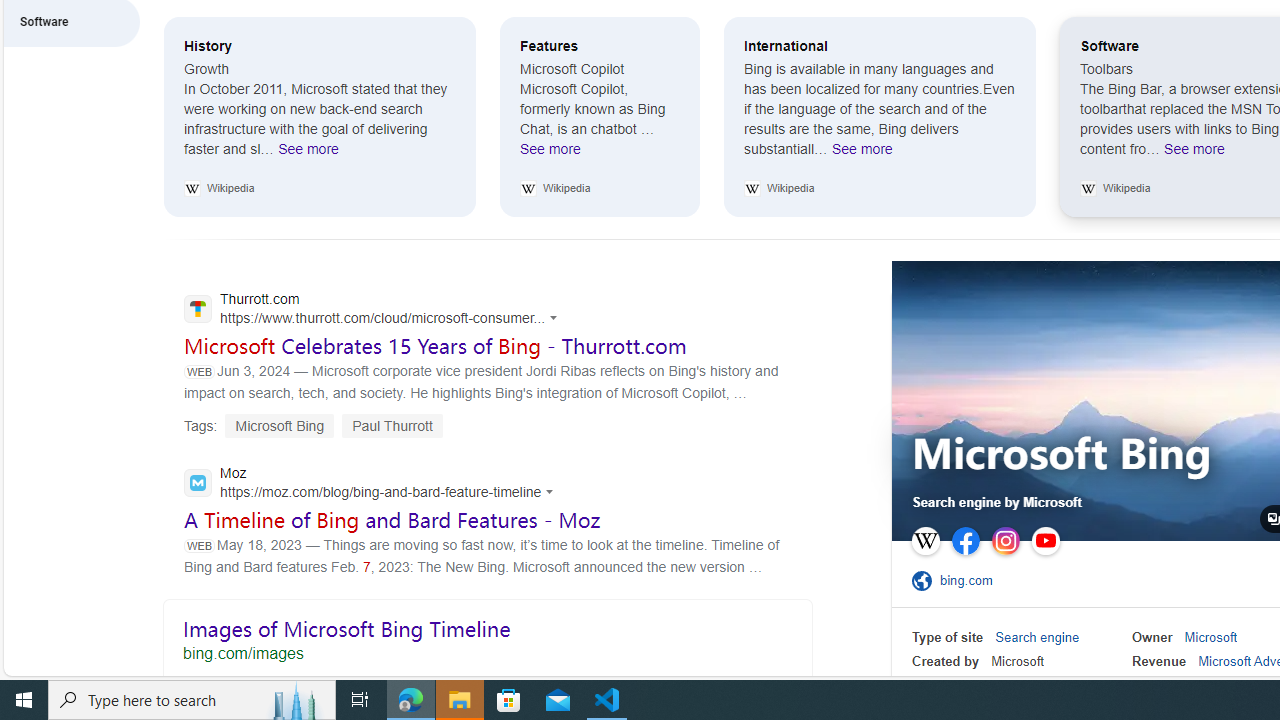  Describe the element at coordinates (1194, 154) in the screenshot. I see `See more Software` at that location.